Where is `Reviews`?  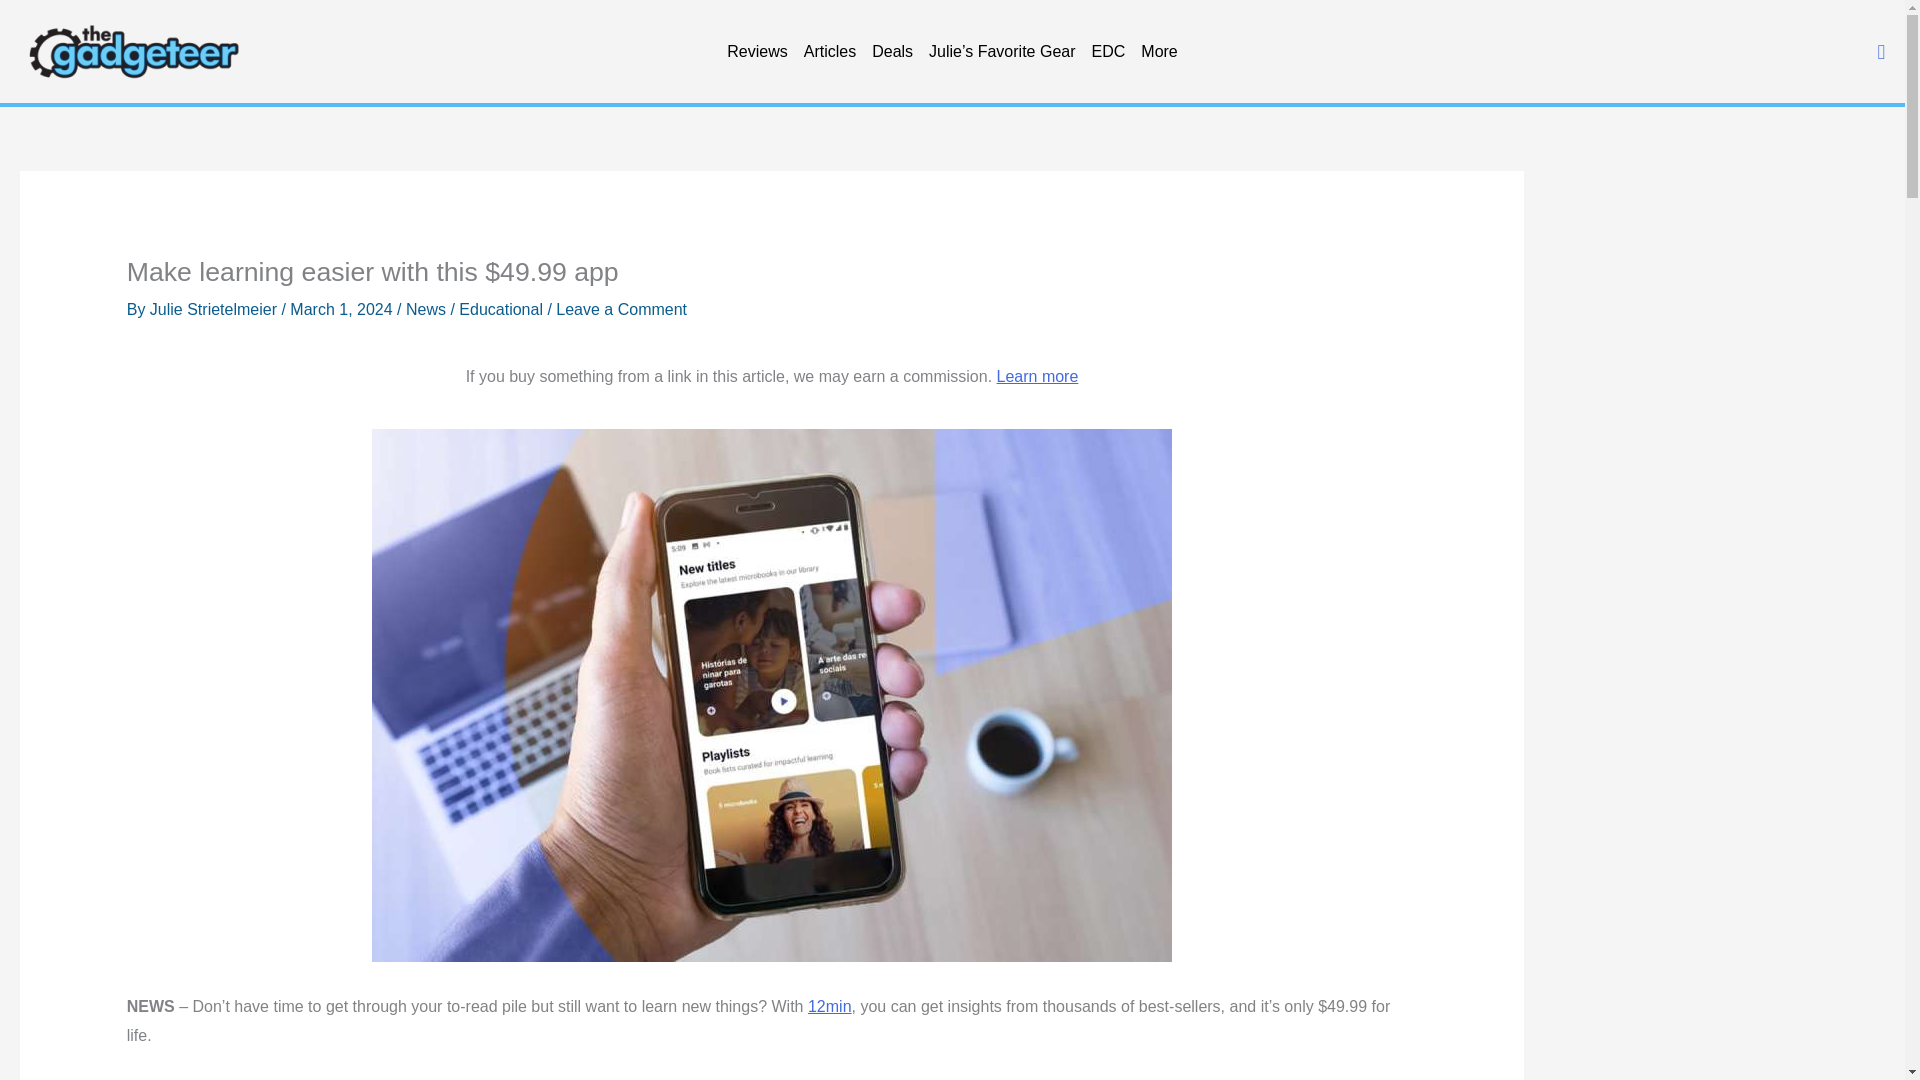 Reviews is located at coordinates (756, 52).